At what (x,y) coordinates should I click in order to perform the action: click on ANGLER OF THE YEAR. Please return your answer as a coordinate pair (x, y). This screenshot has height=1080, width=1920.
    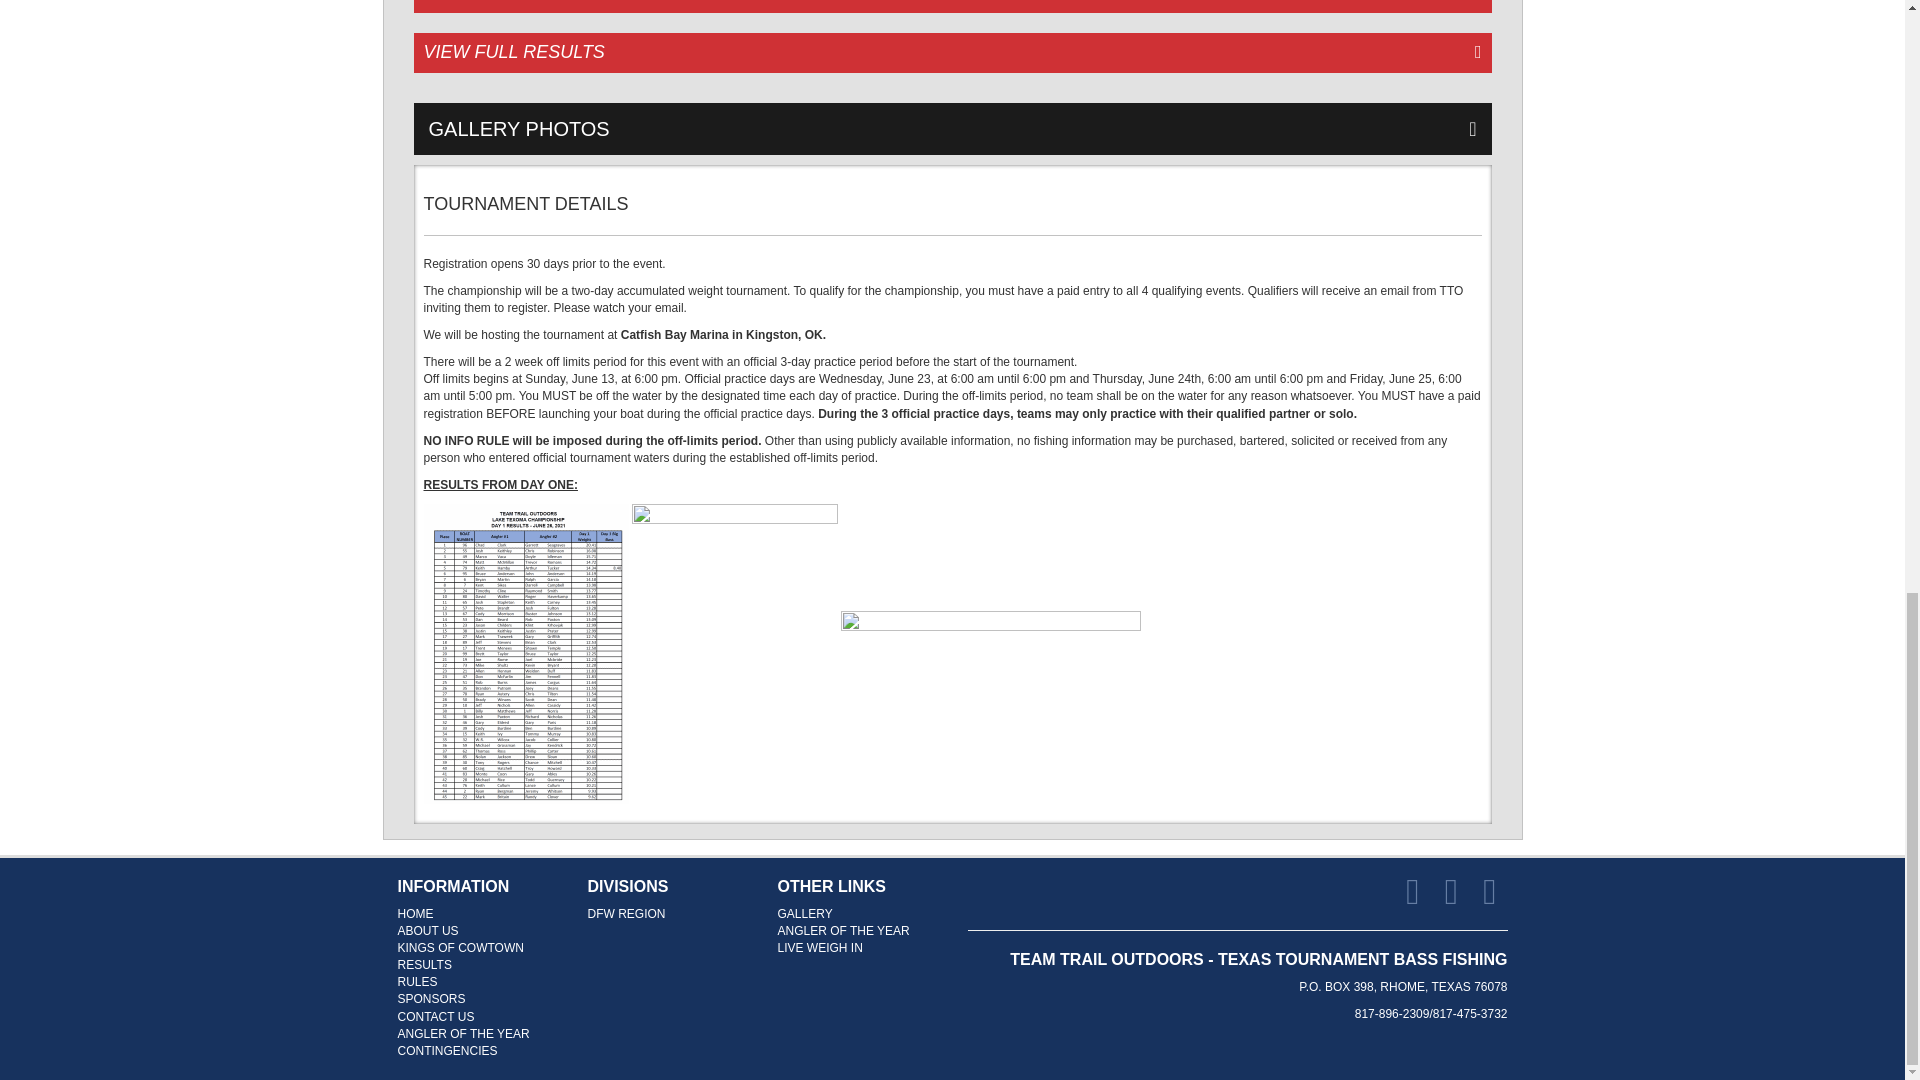
    Looking at the image, I should click on (844, 931).